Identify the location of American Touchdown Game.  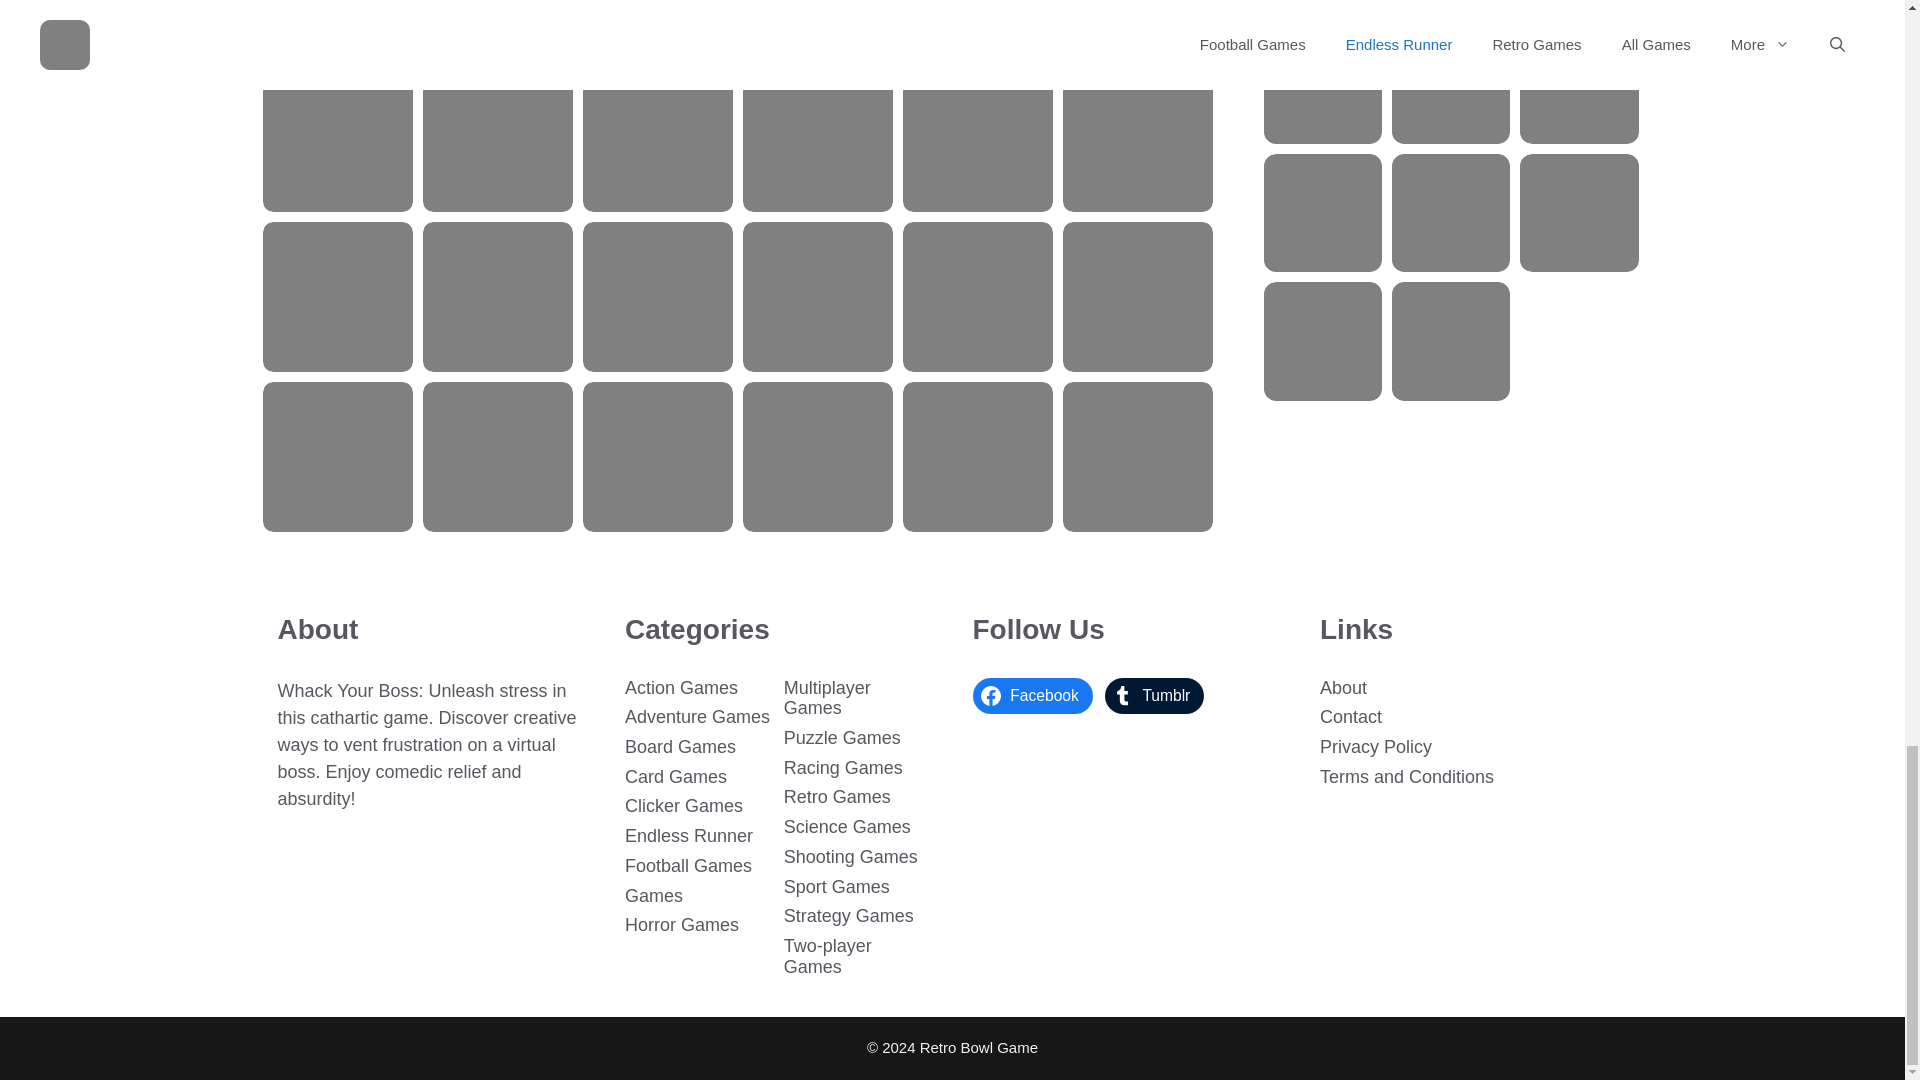
(818, 26).